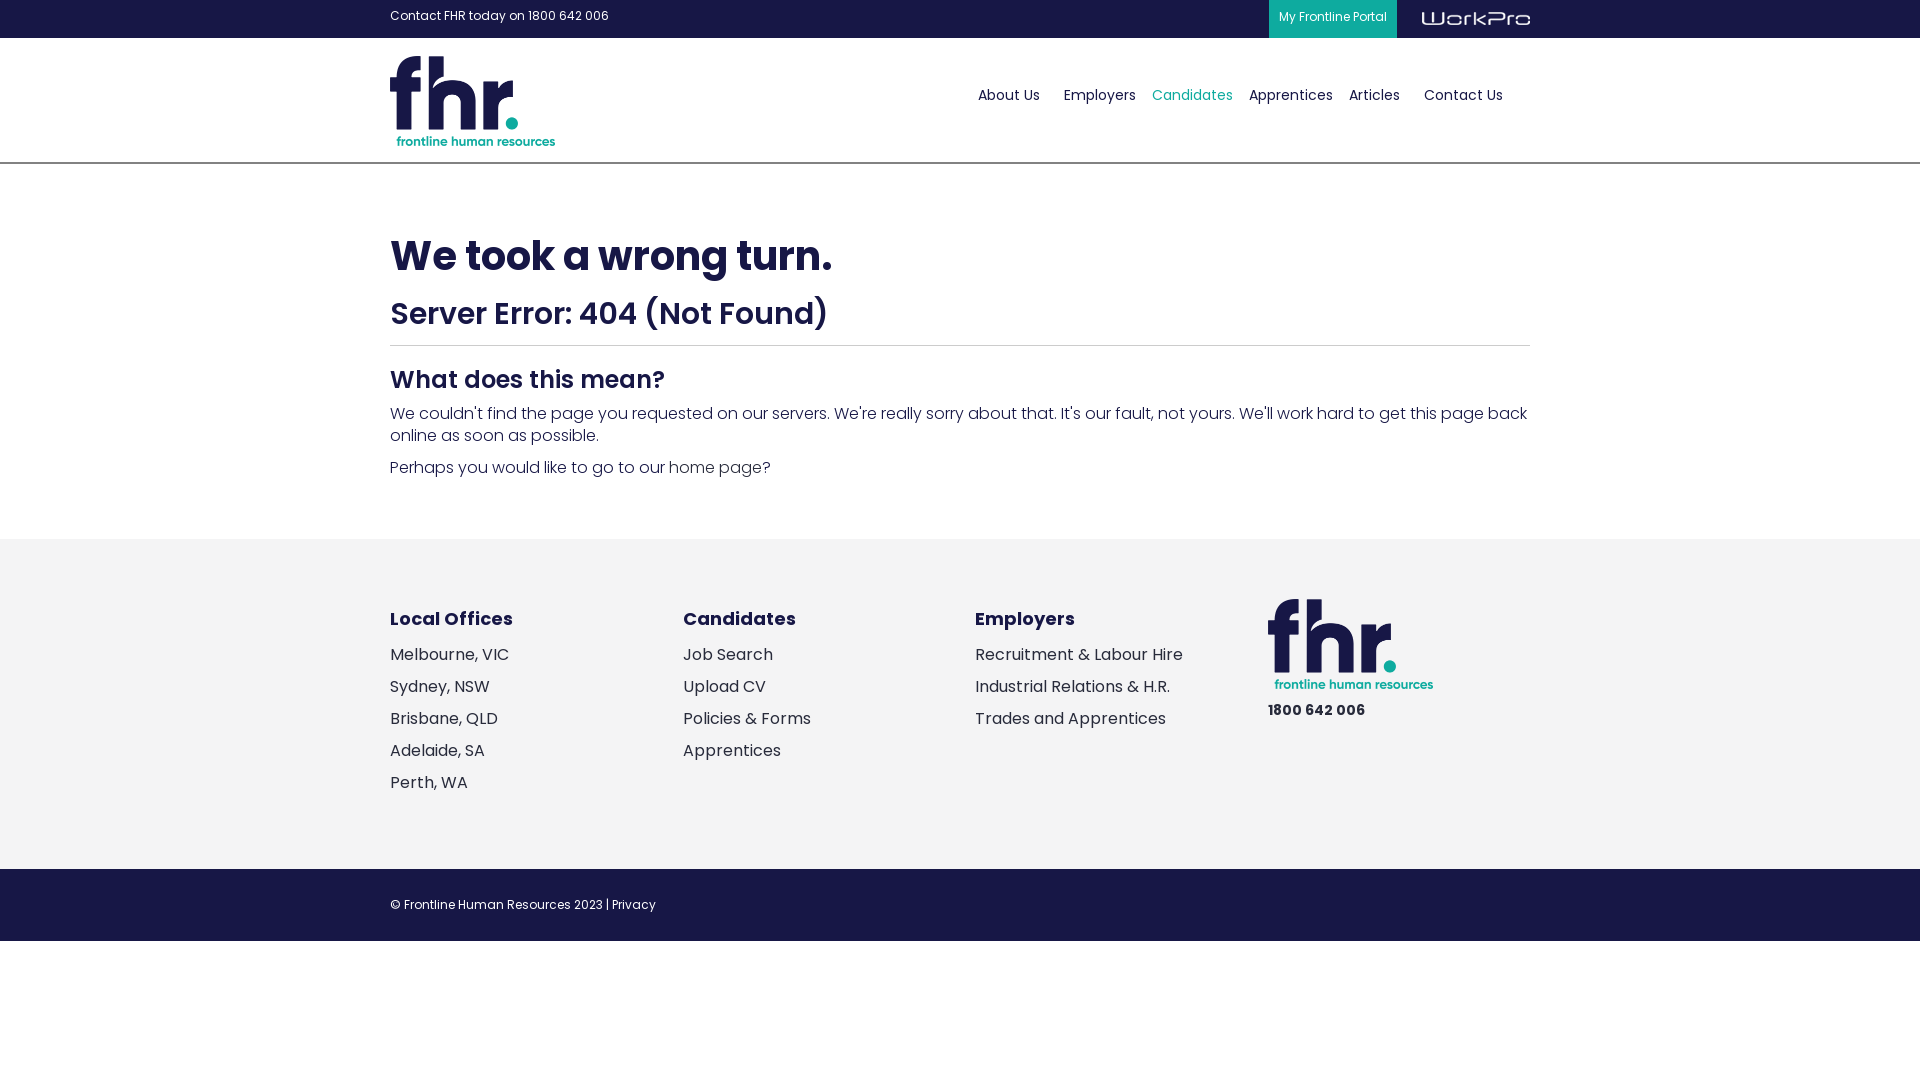 Image resolution: width=1920 pixels, height=1080 pixels. I want to click on Job Search, so click(727, 654).